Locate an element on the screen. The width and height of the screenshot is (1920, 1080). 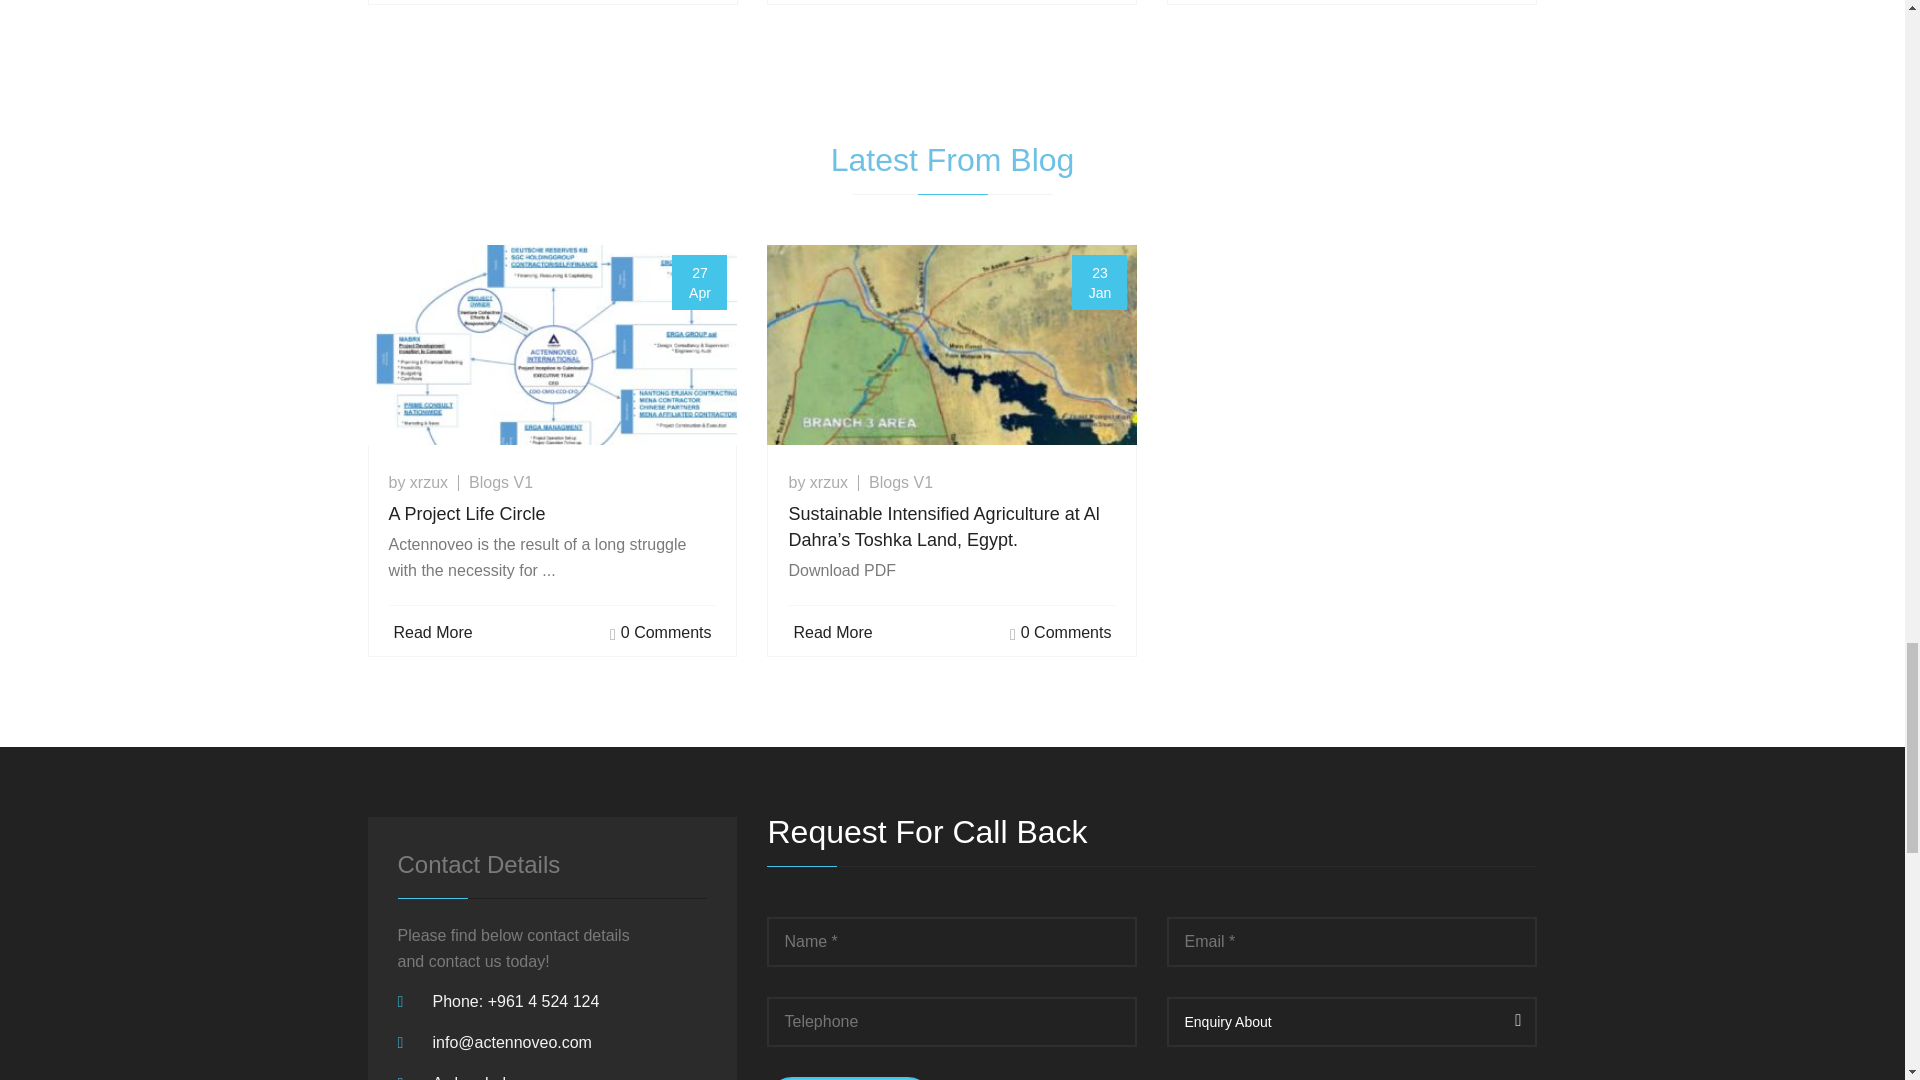
Blogs V1 is located at coordinates (500, 482).